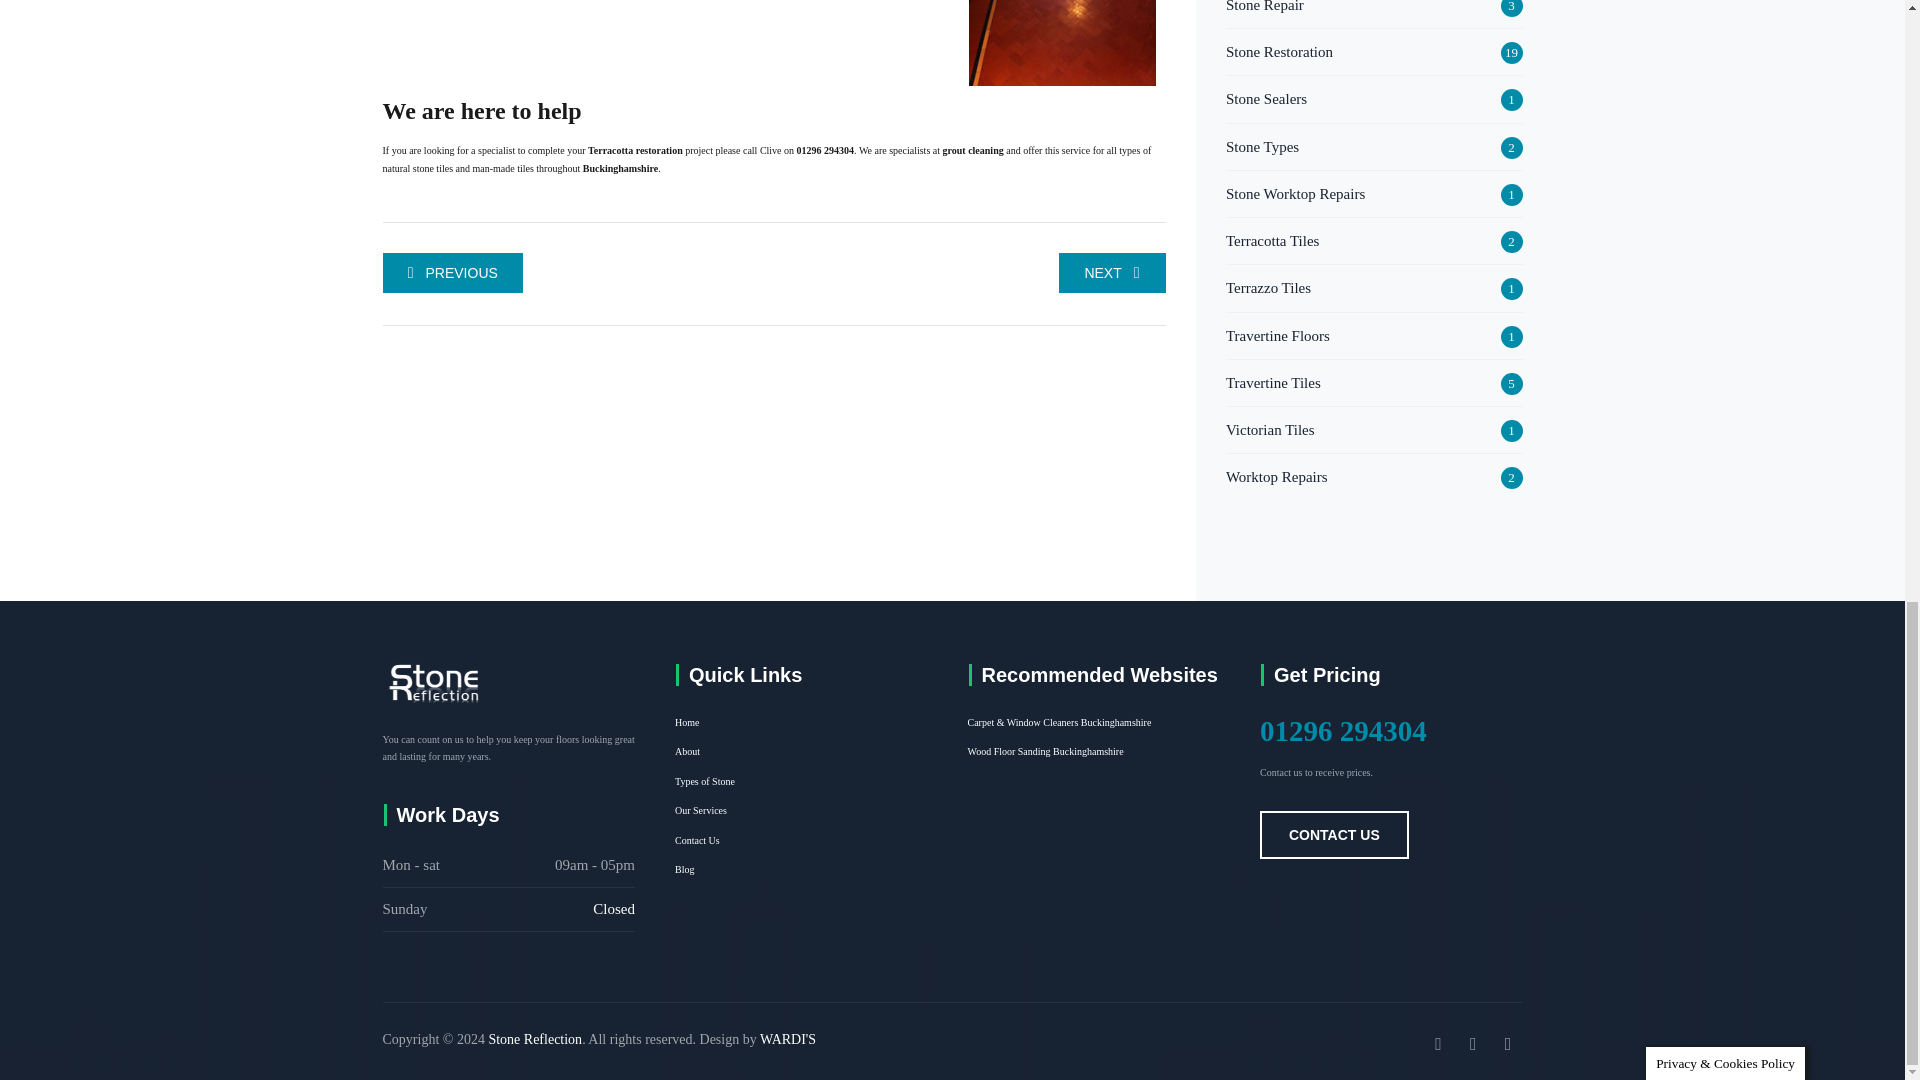  I want to click on Stone Repair, so click(1264, 9).